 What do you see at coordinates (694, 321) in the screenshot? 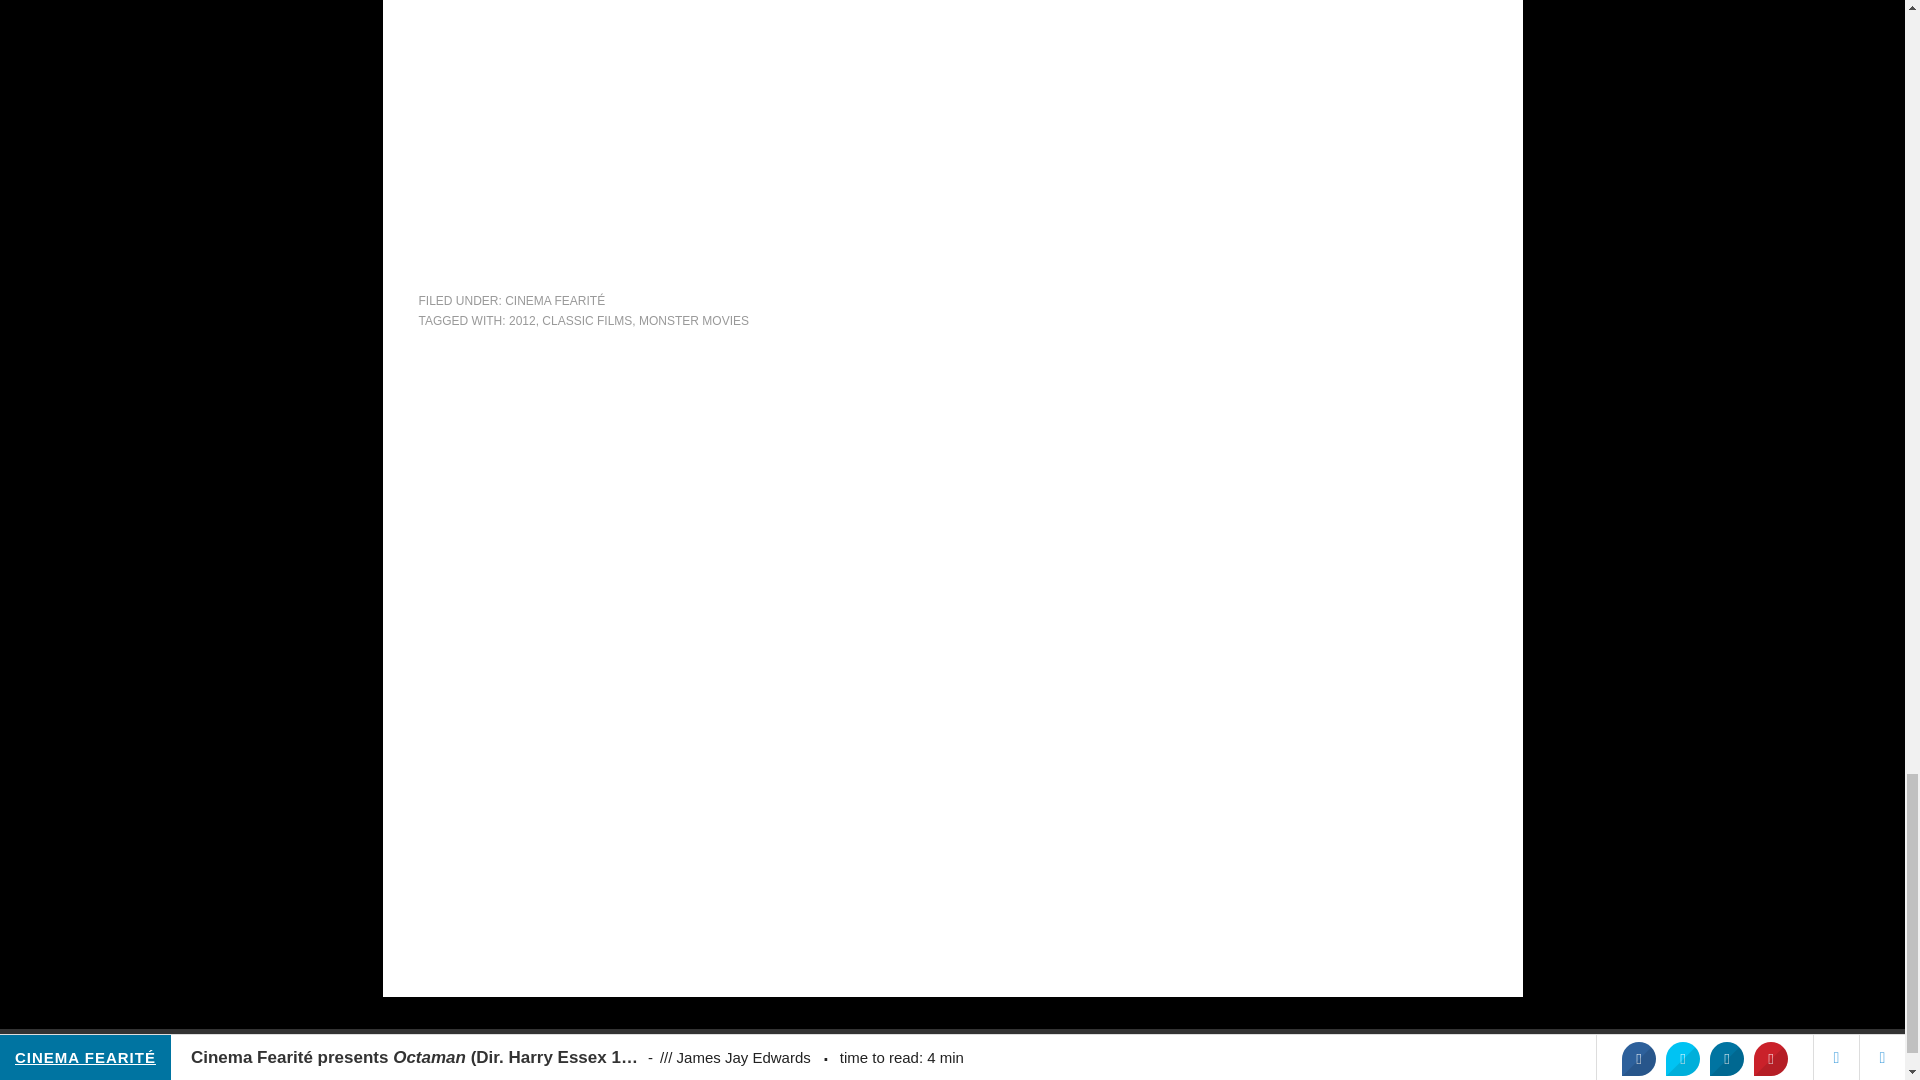
I see `MONSTER MOVIES` at bounding box center [694, 321].